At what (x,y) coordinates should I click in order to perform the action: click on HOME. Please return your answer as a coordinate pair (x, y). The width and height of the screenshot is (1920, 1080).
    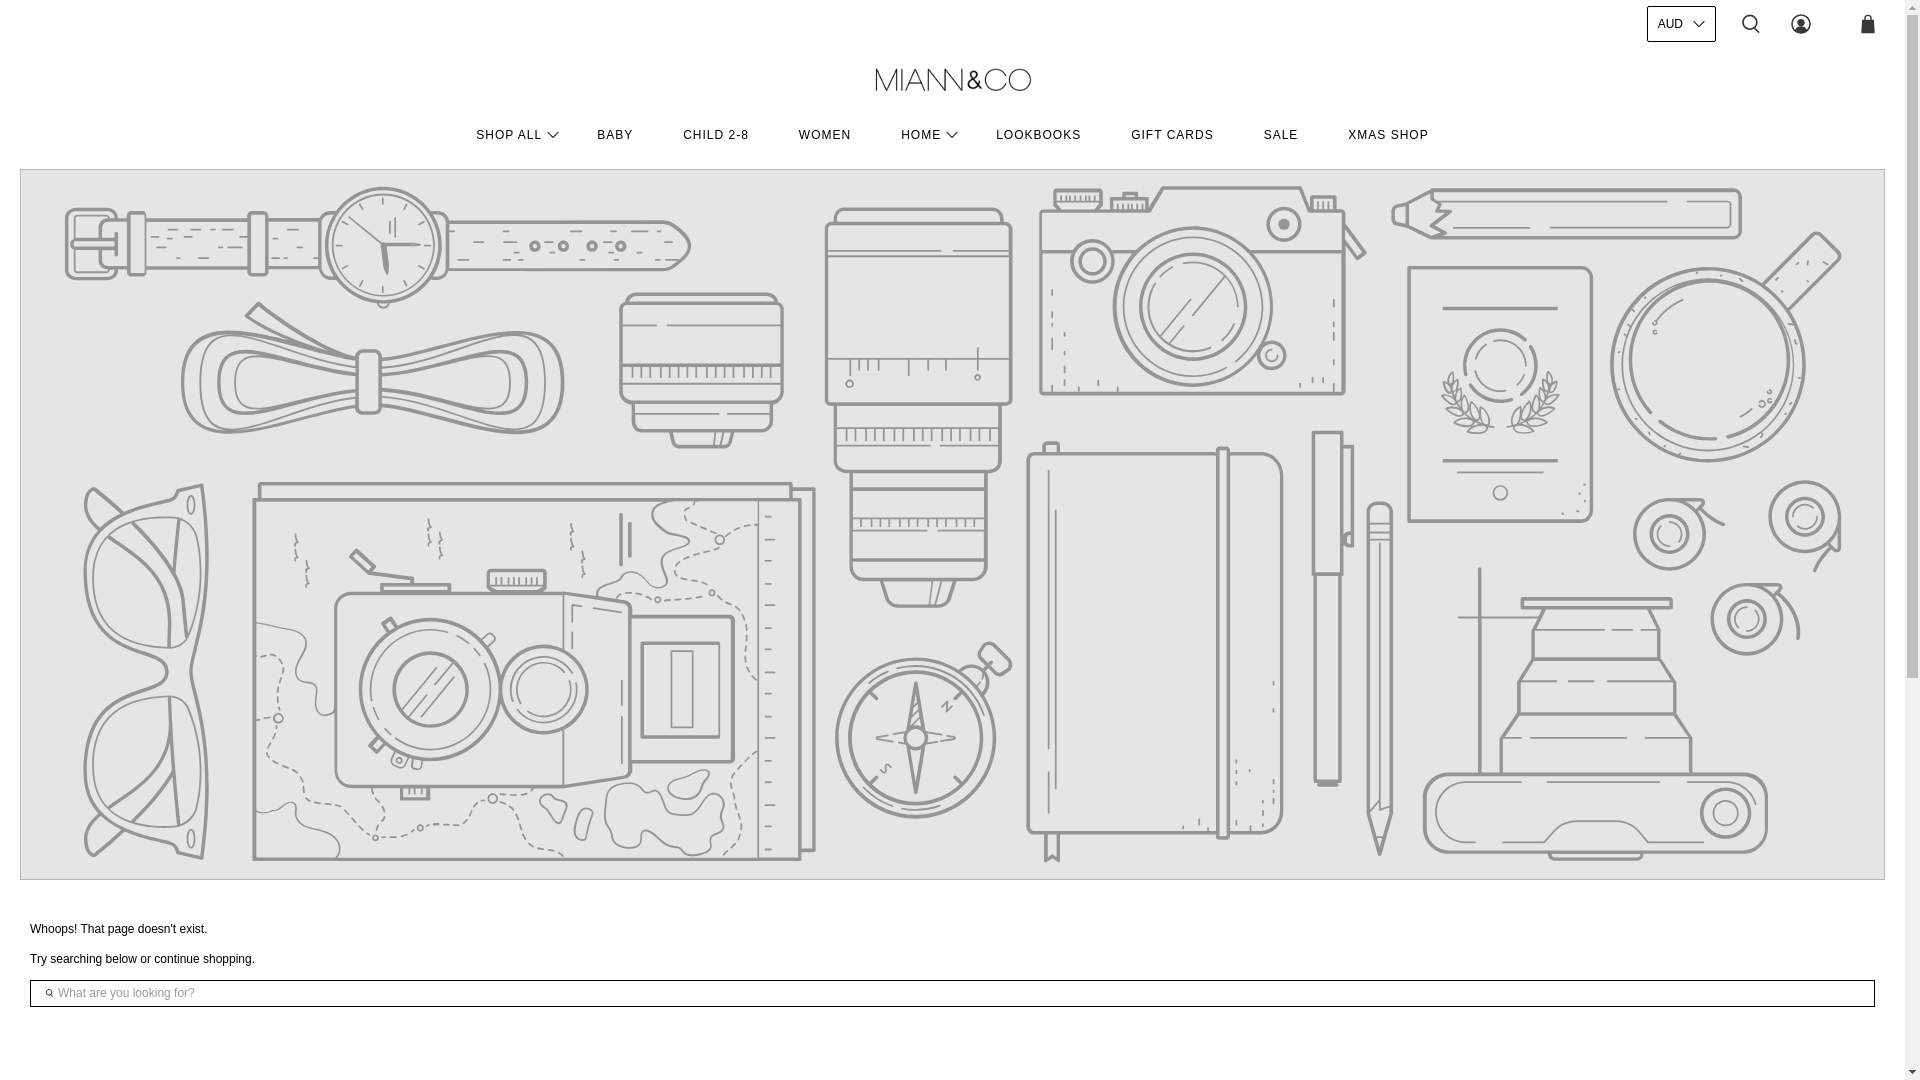
    Looking at the image, I should click on (924, 135).